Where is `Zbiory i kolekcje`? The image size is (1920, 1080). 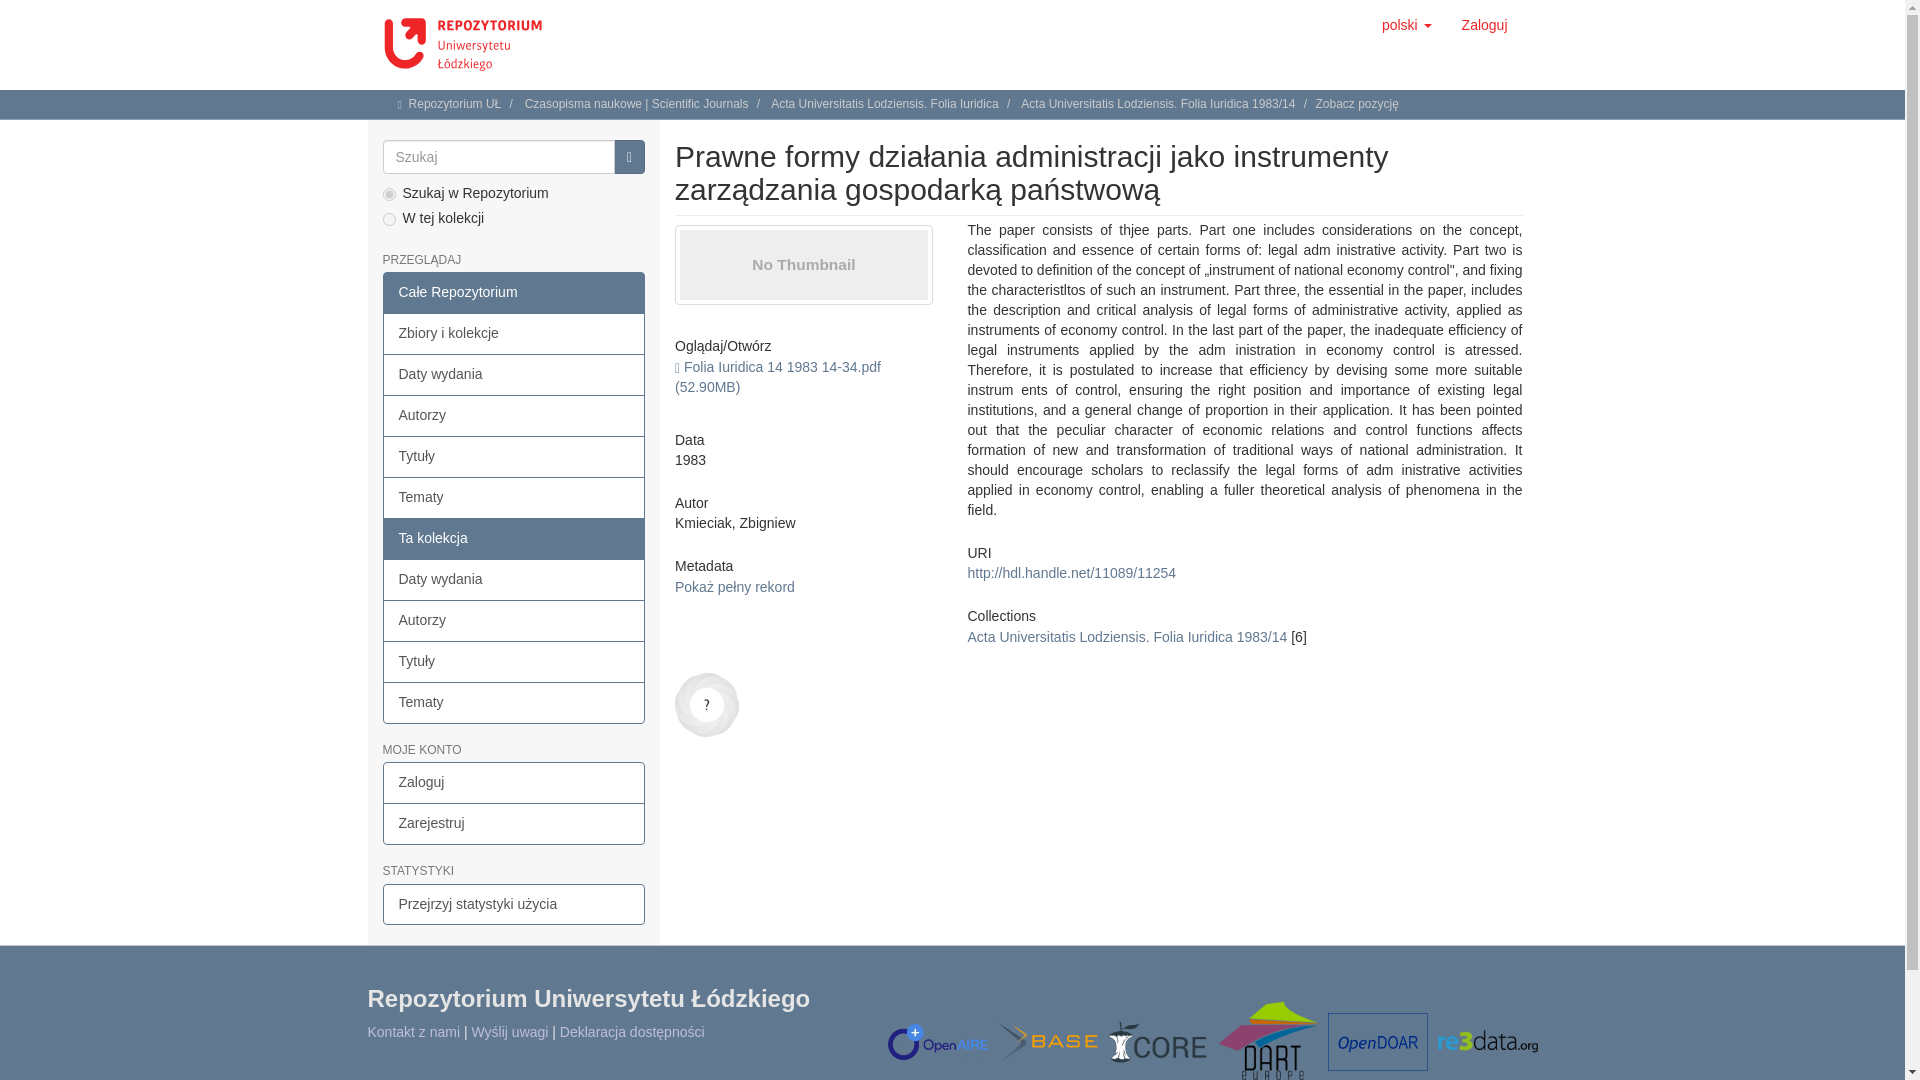 Zbiory i kolekcje is located at coordinates (514, 334).